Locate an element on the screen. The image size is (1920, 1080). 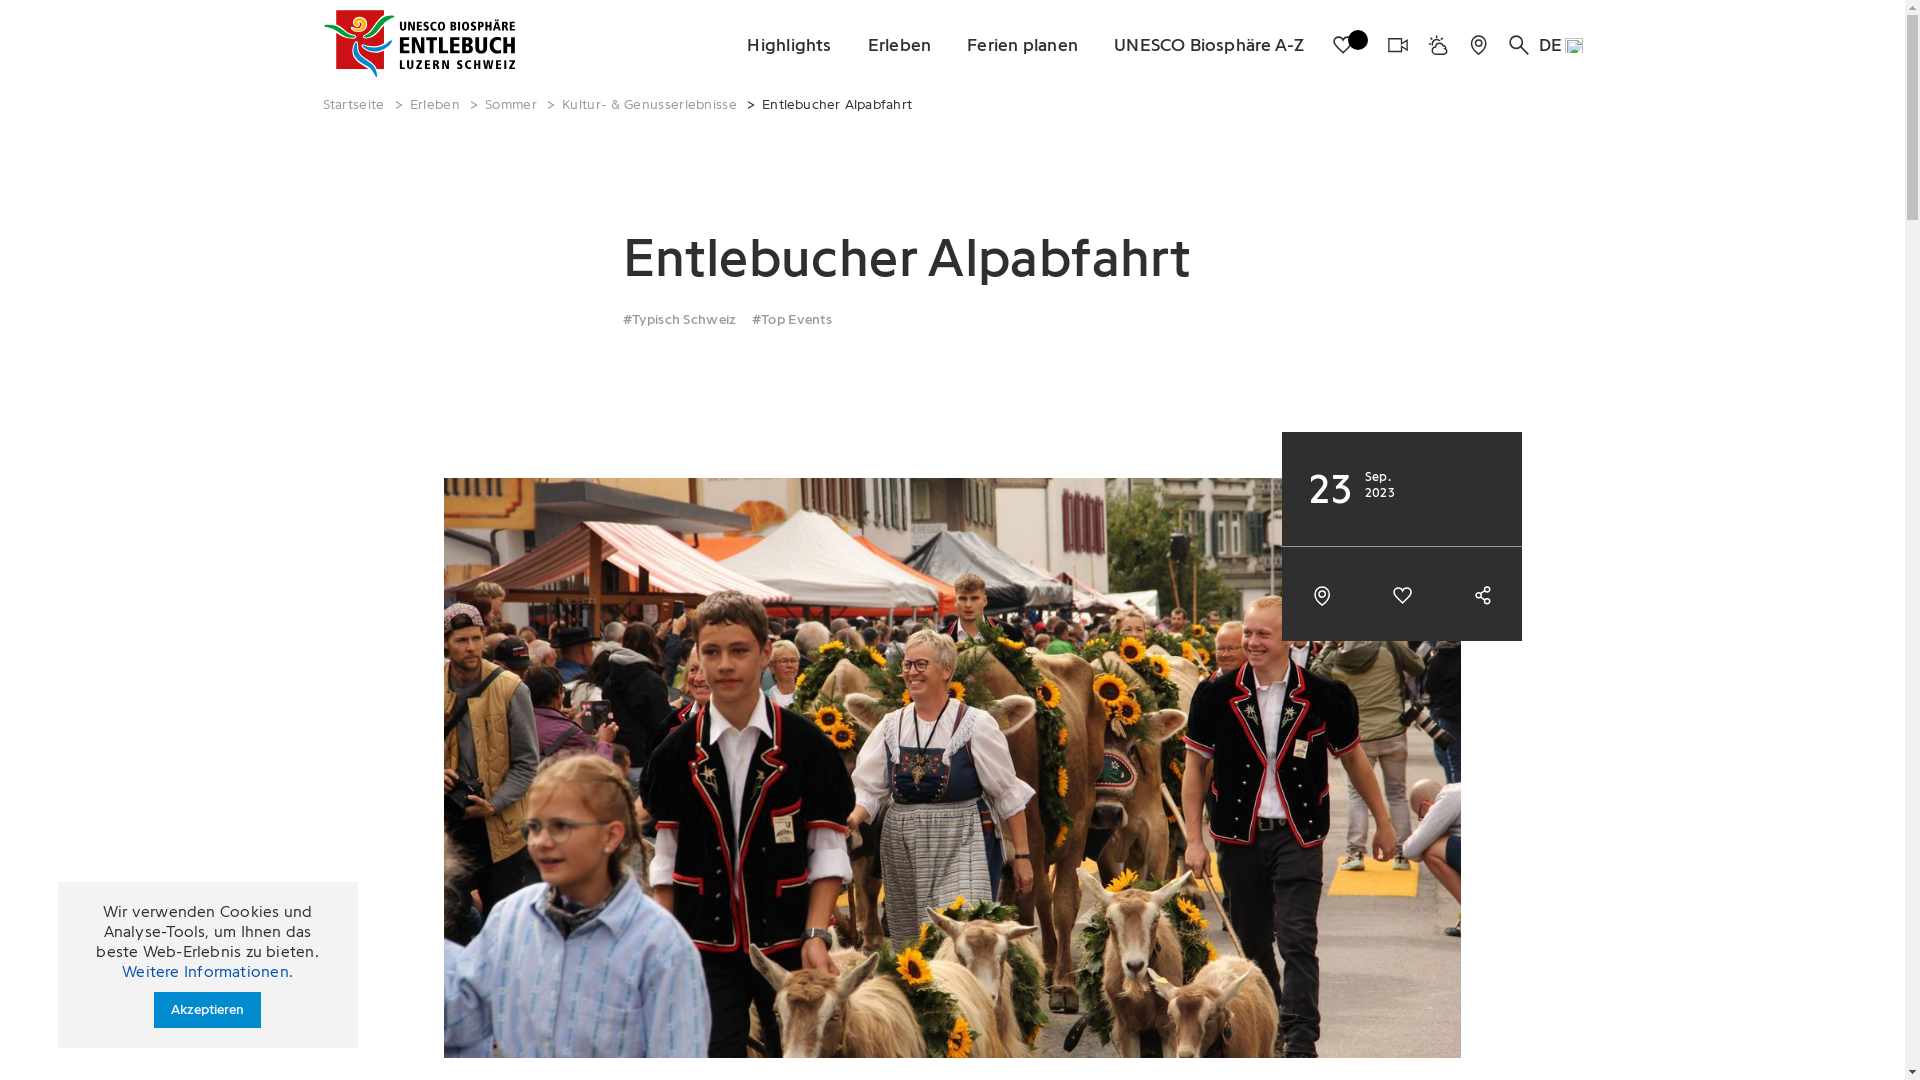
Top Events is located at coordinates (795, 319).